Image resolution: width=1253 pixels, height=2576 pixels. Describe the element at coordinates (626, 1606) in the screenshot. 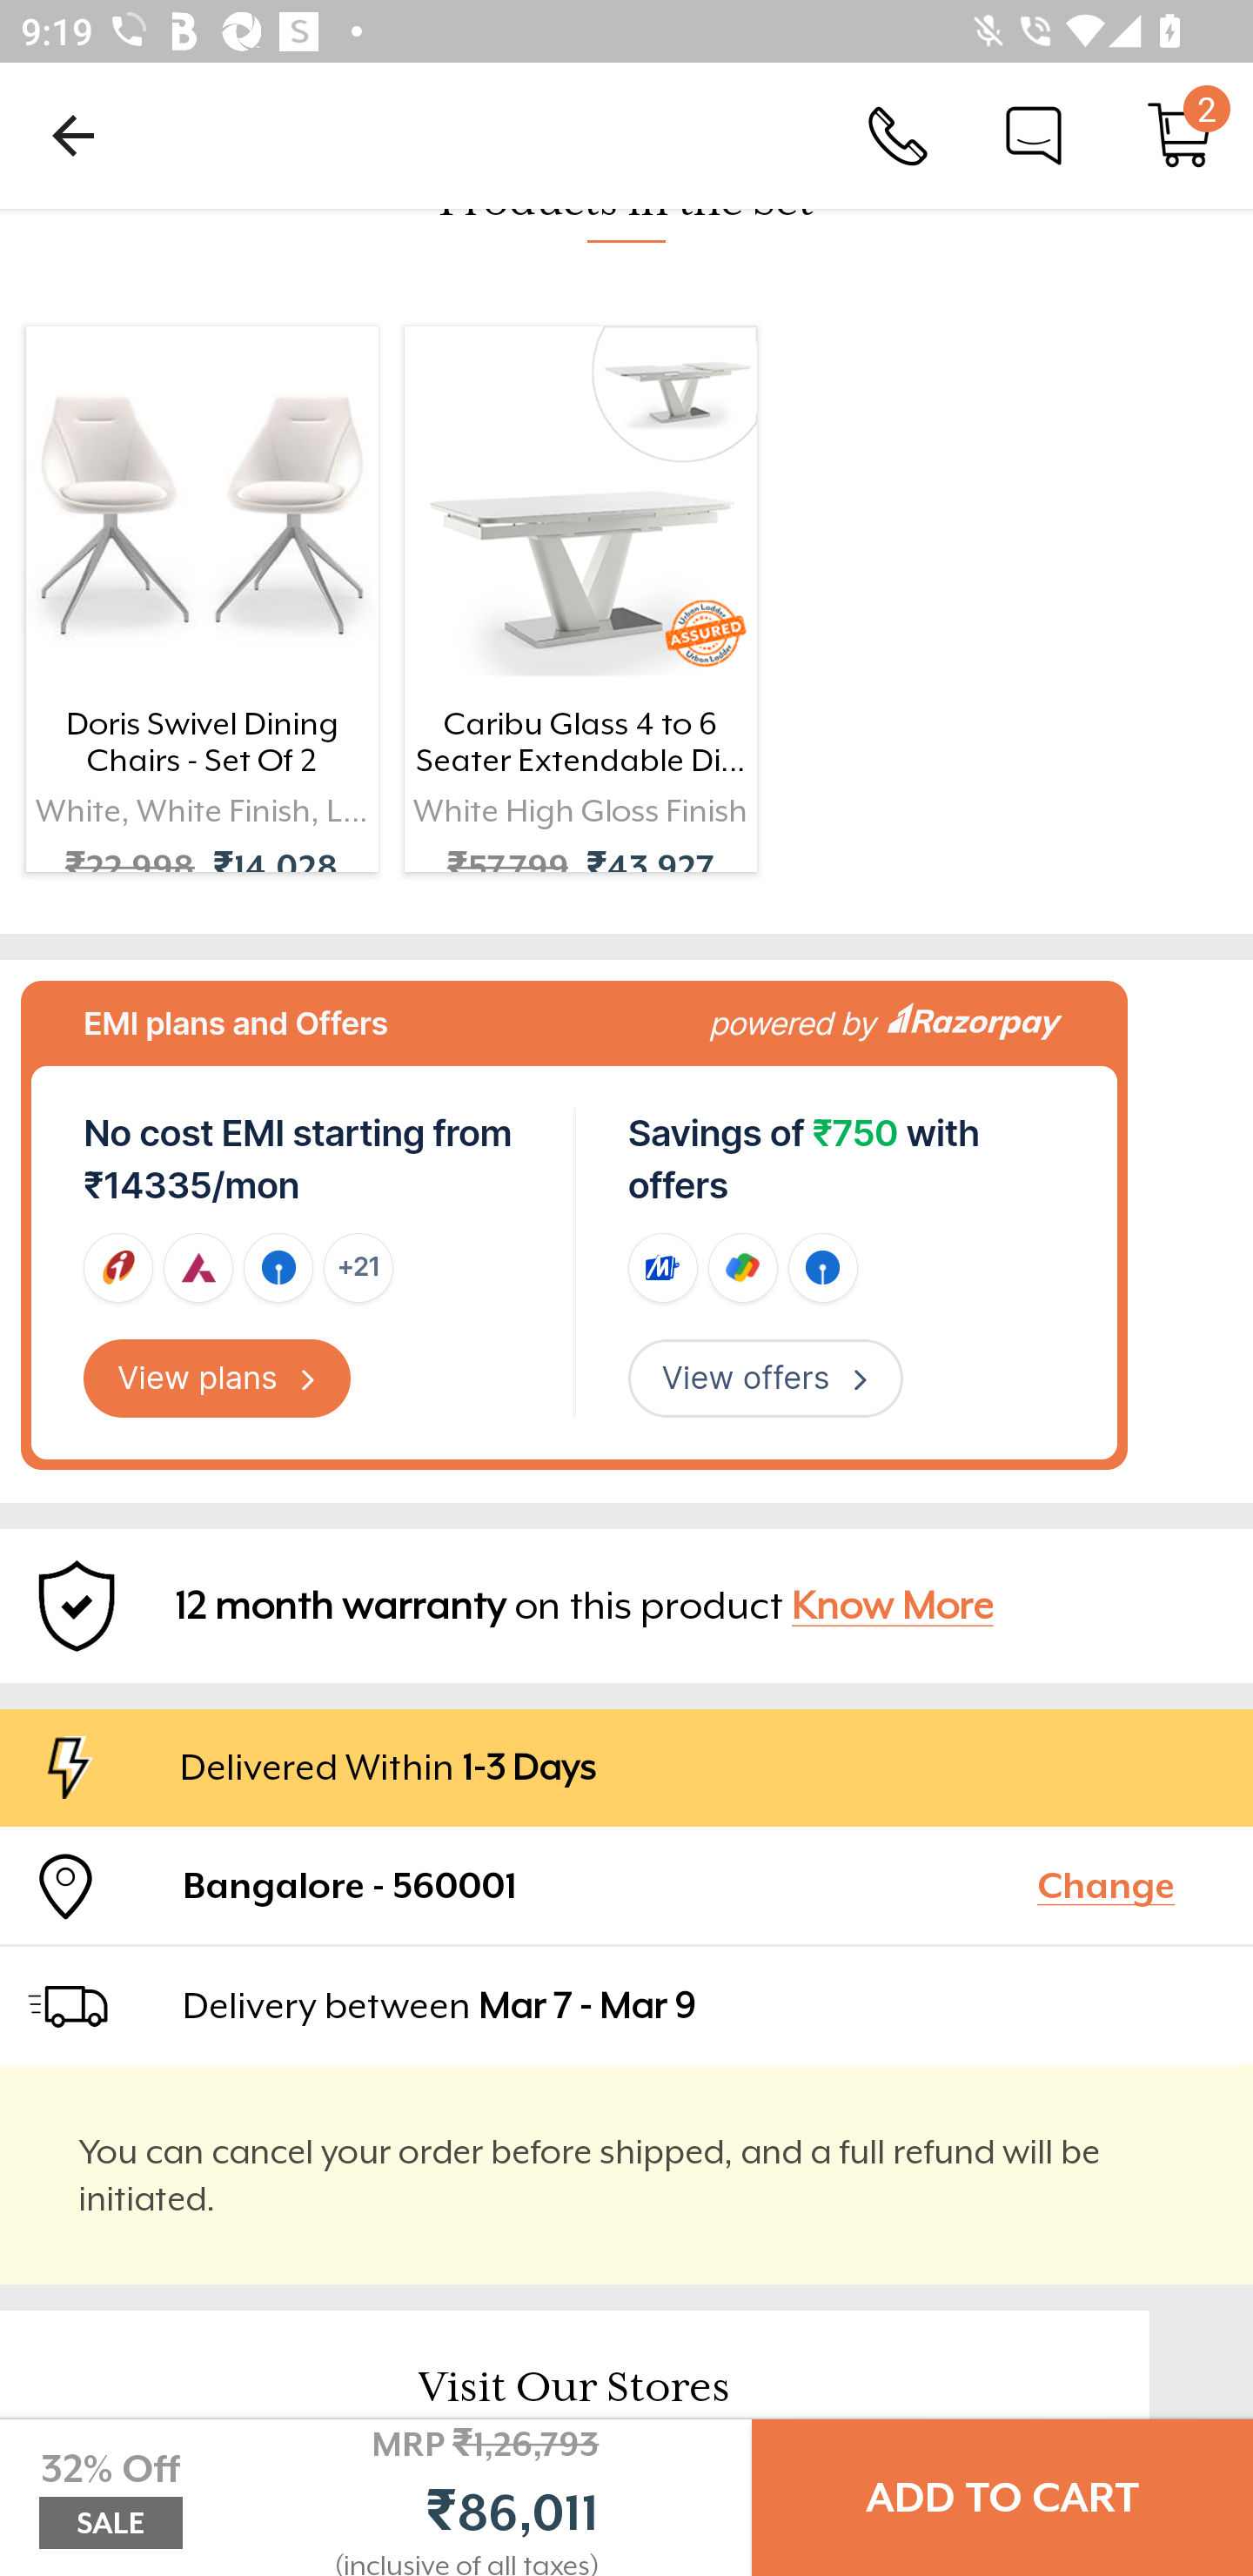

I see `12 month warranty on this product Know More` at that location.